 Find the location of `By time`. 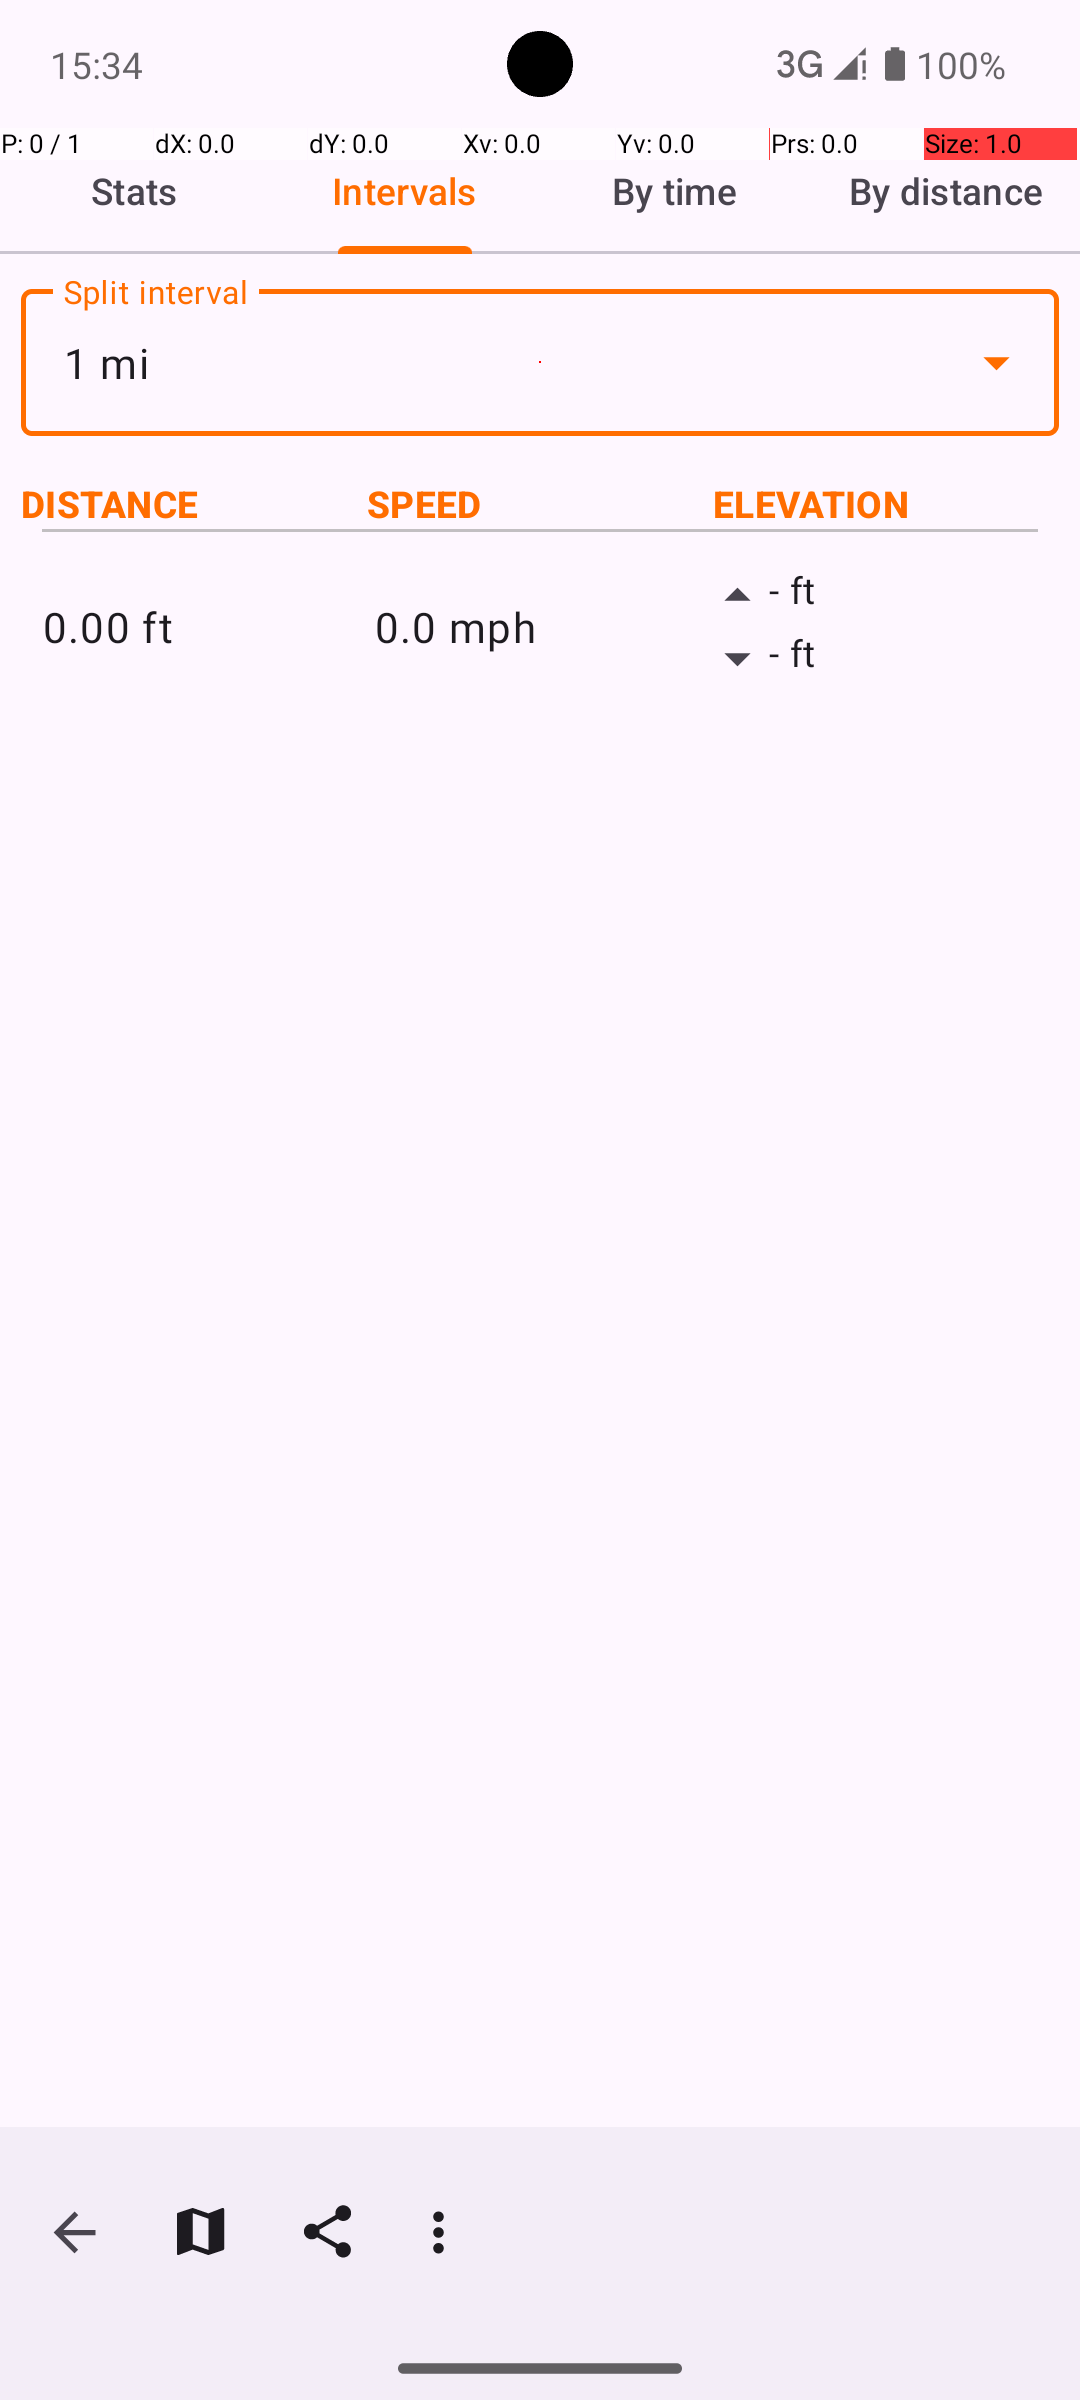

By time is located at coordinates (675, 191).